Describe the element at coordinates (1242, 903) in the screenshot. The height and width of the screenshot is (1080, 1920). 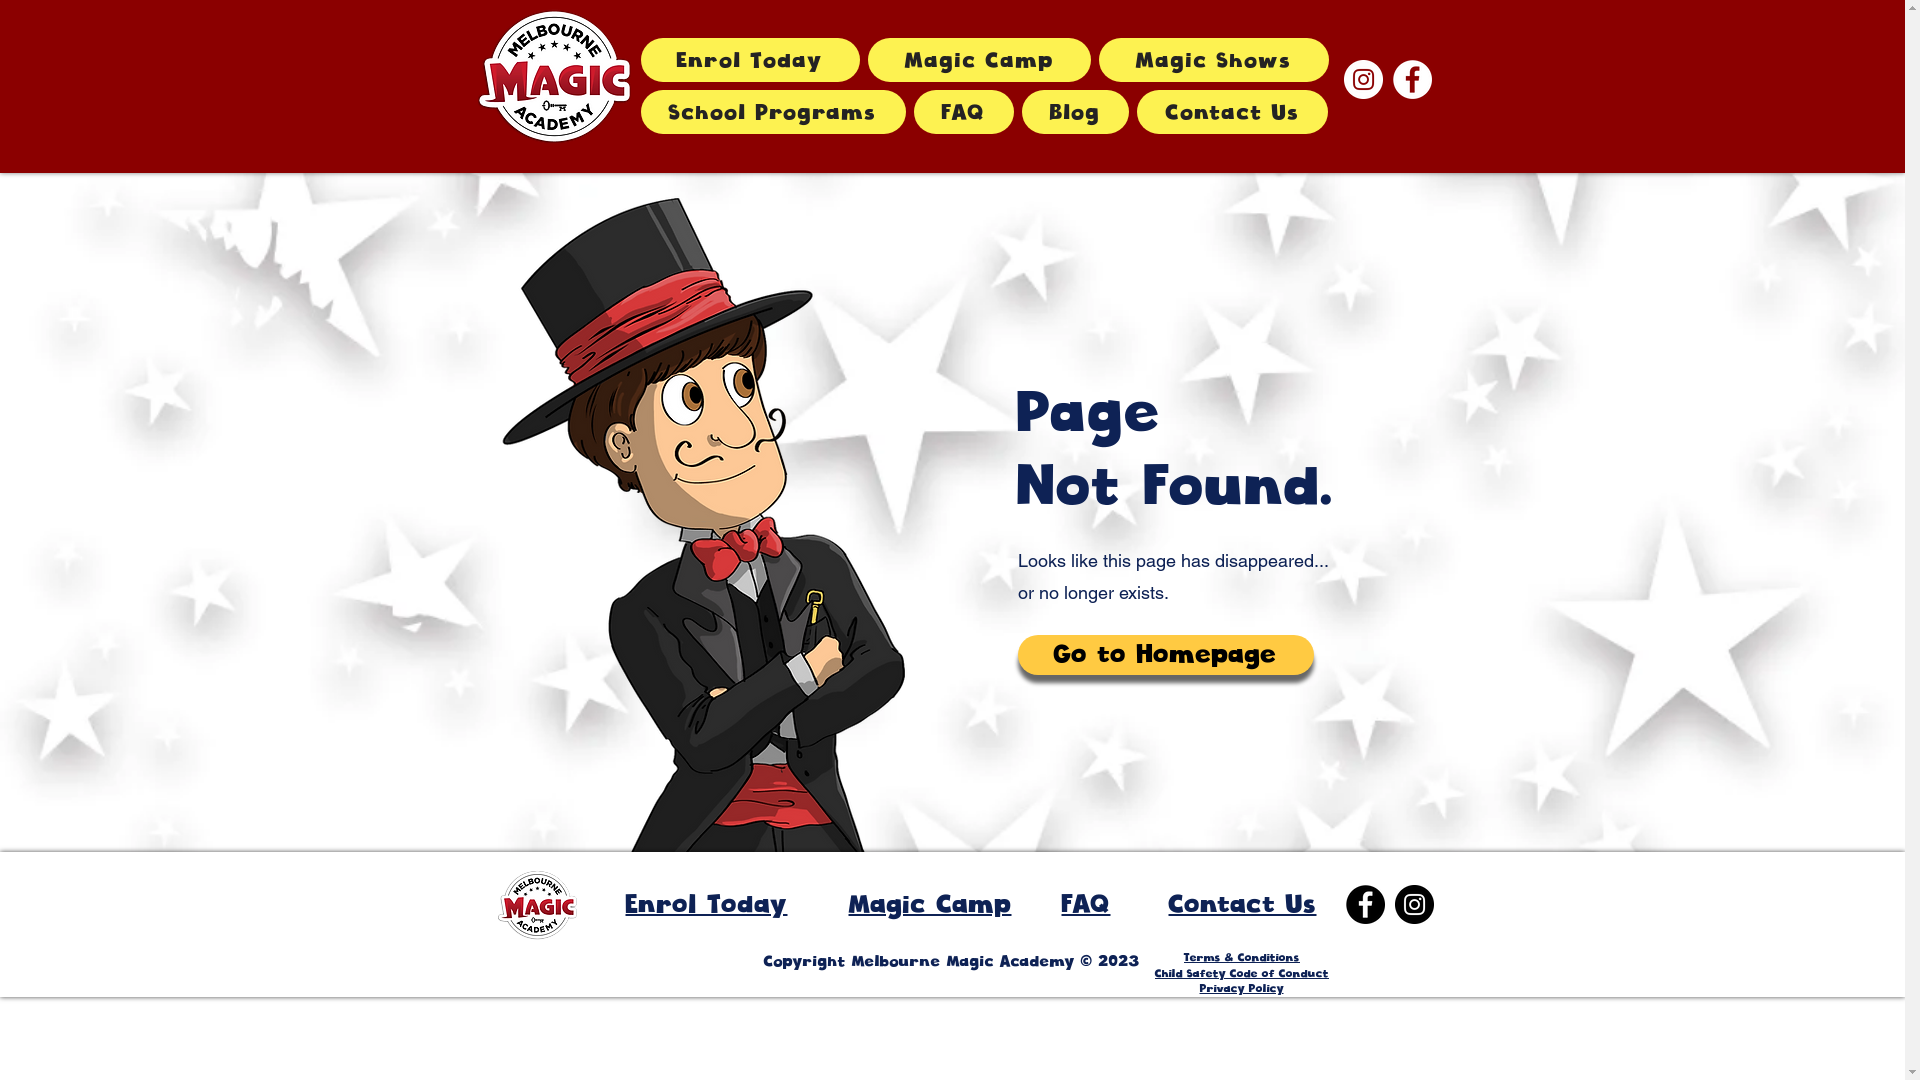
I see `Contact Us` at that location.